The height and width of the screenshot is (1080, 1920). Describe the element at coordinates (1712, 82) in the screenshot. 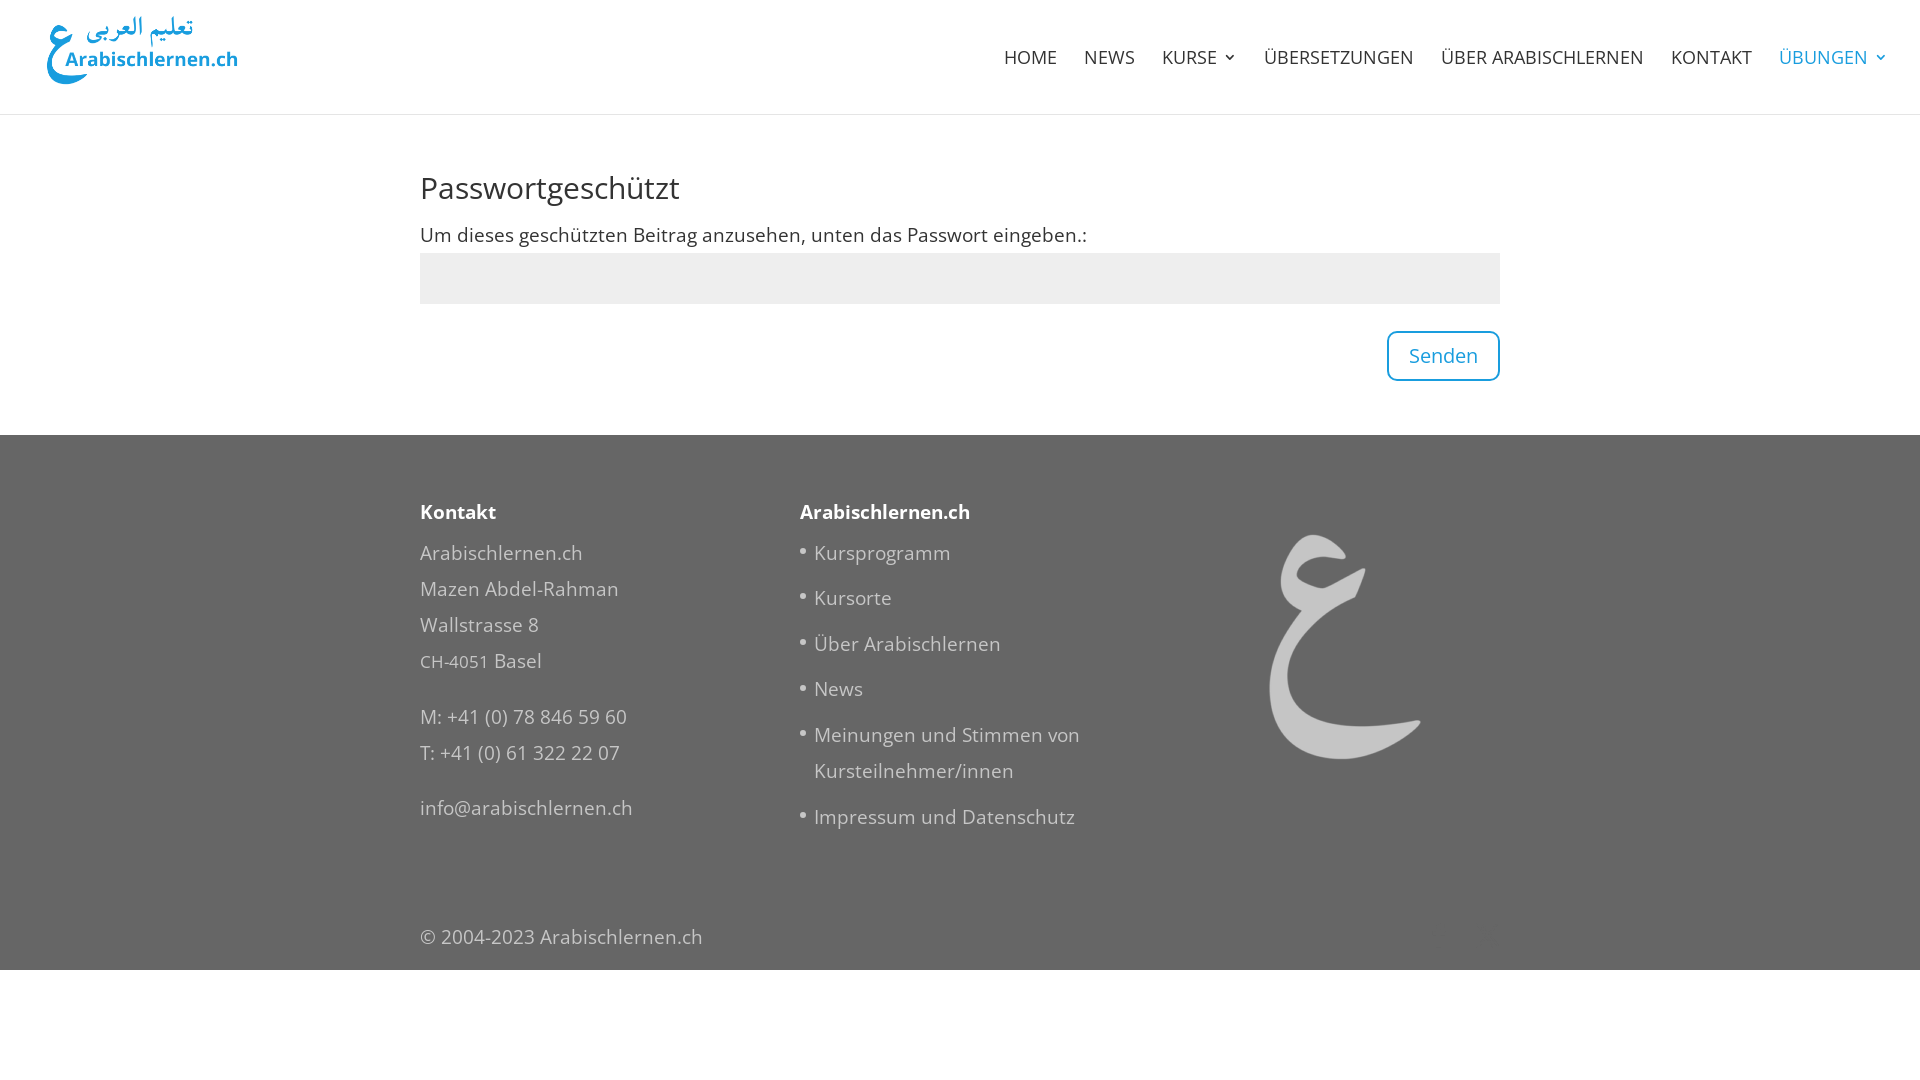

I see `KONTAKT` at that location.